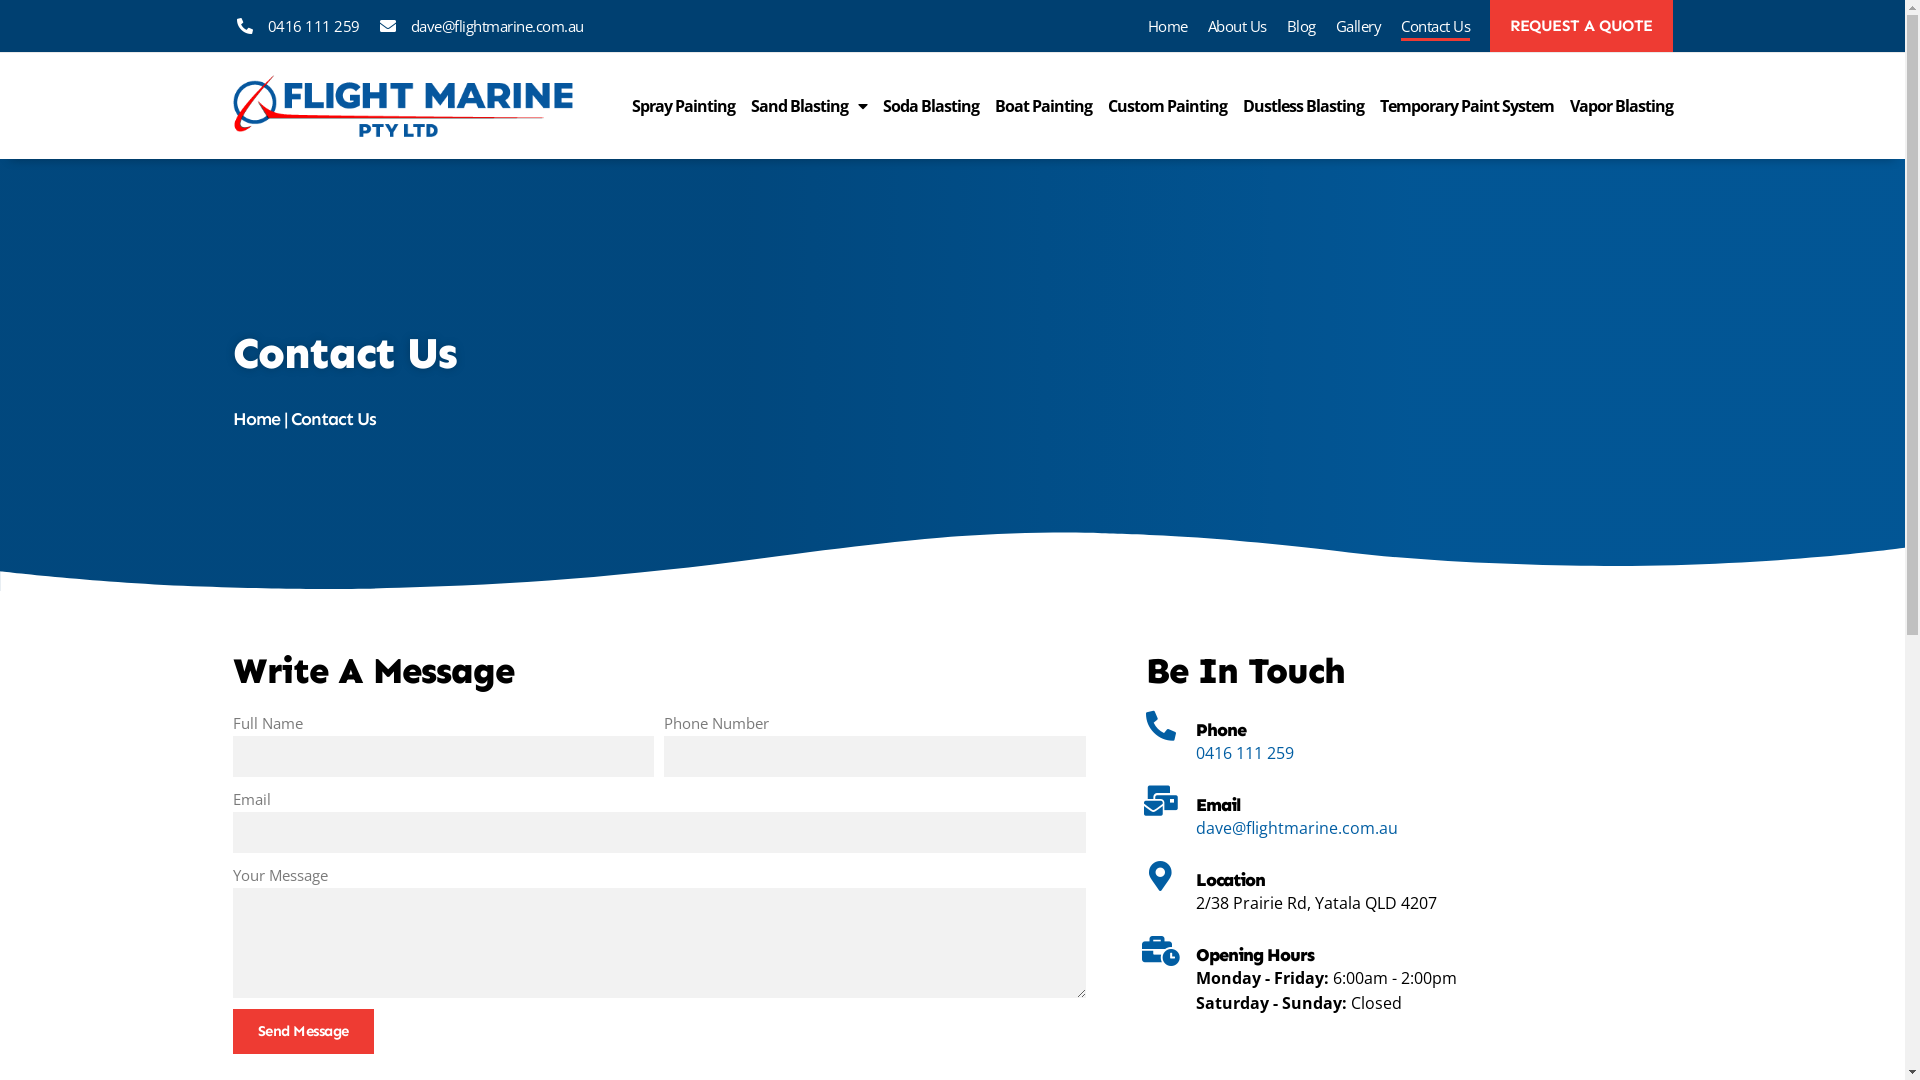  What do you see at coordinates (1359, 26) in the screenshot?
I see `Gallery` at bounding box center [1359, 26].